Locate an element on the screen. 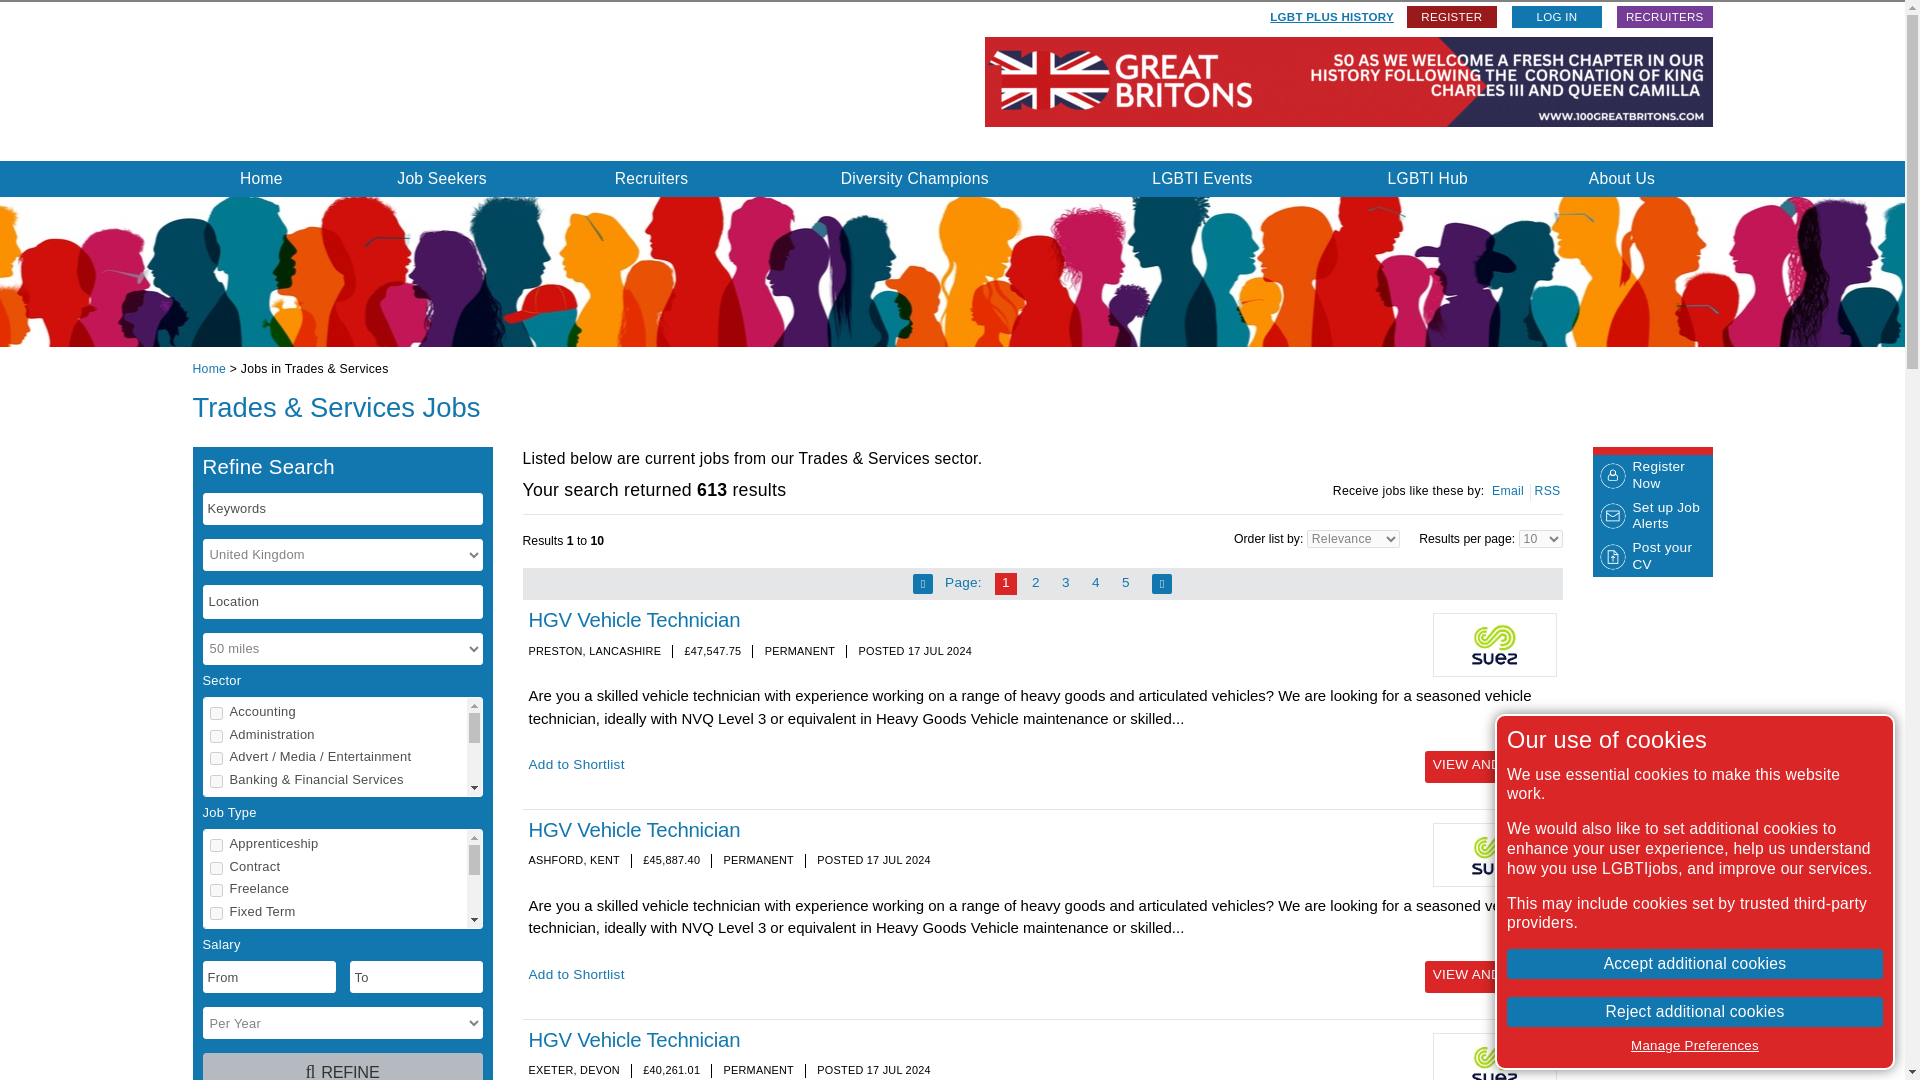 The image size is (1920, 1080). 5 is located at coordinates (216, 804).